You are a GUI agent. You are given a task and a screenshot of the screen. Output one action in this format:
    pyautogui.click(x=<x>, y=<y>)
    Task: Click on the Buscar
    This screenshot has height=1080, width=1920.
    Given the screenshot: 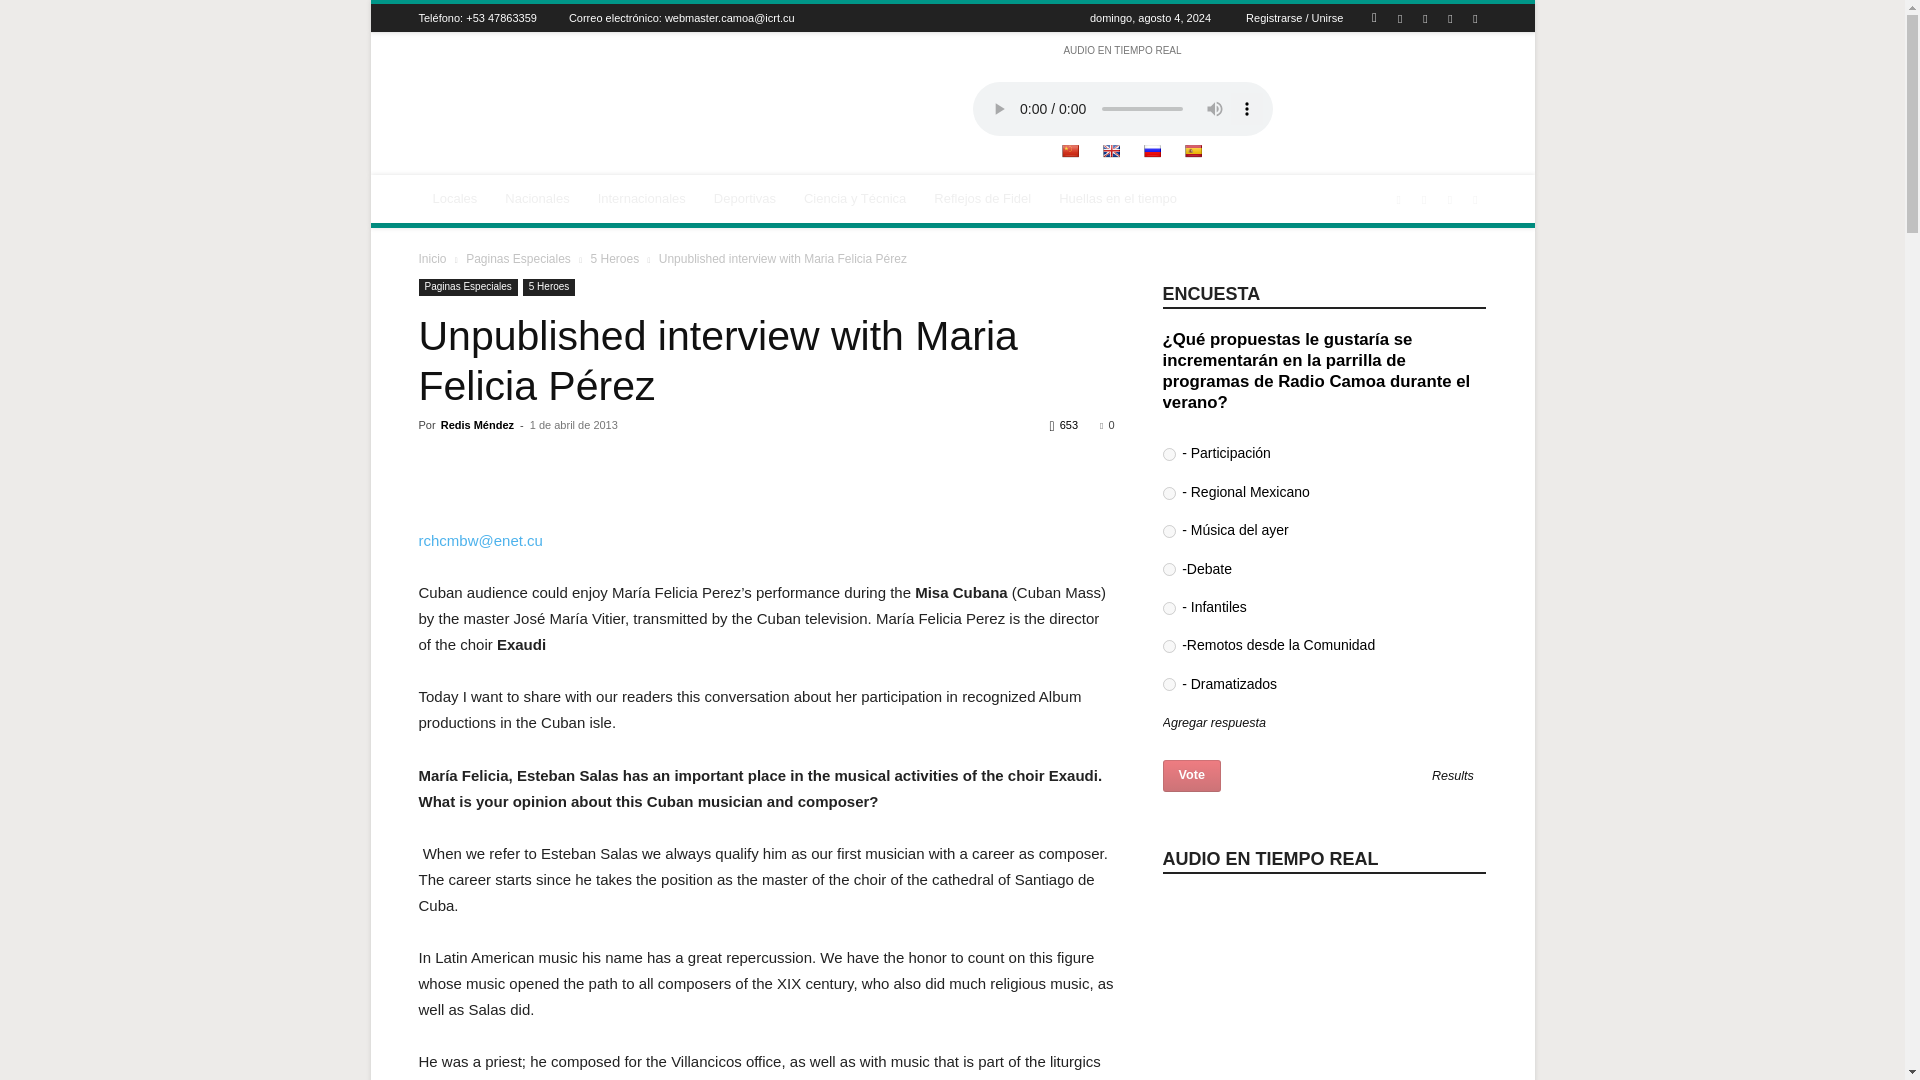 What is the action you would take?
    pyautogui.click(x=1430, y=88)
    